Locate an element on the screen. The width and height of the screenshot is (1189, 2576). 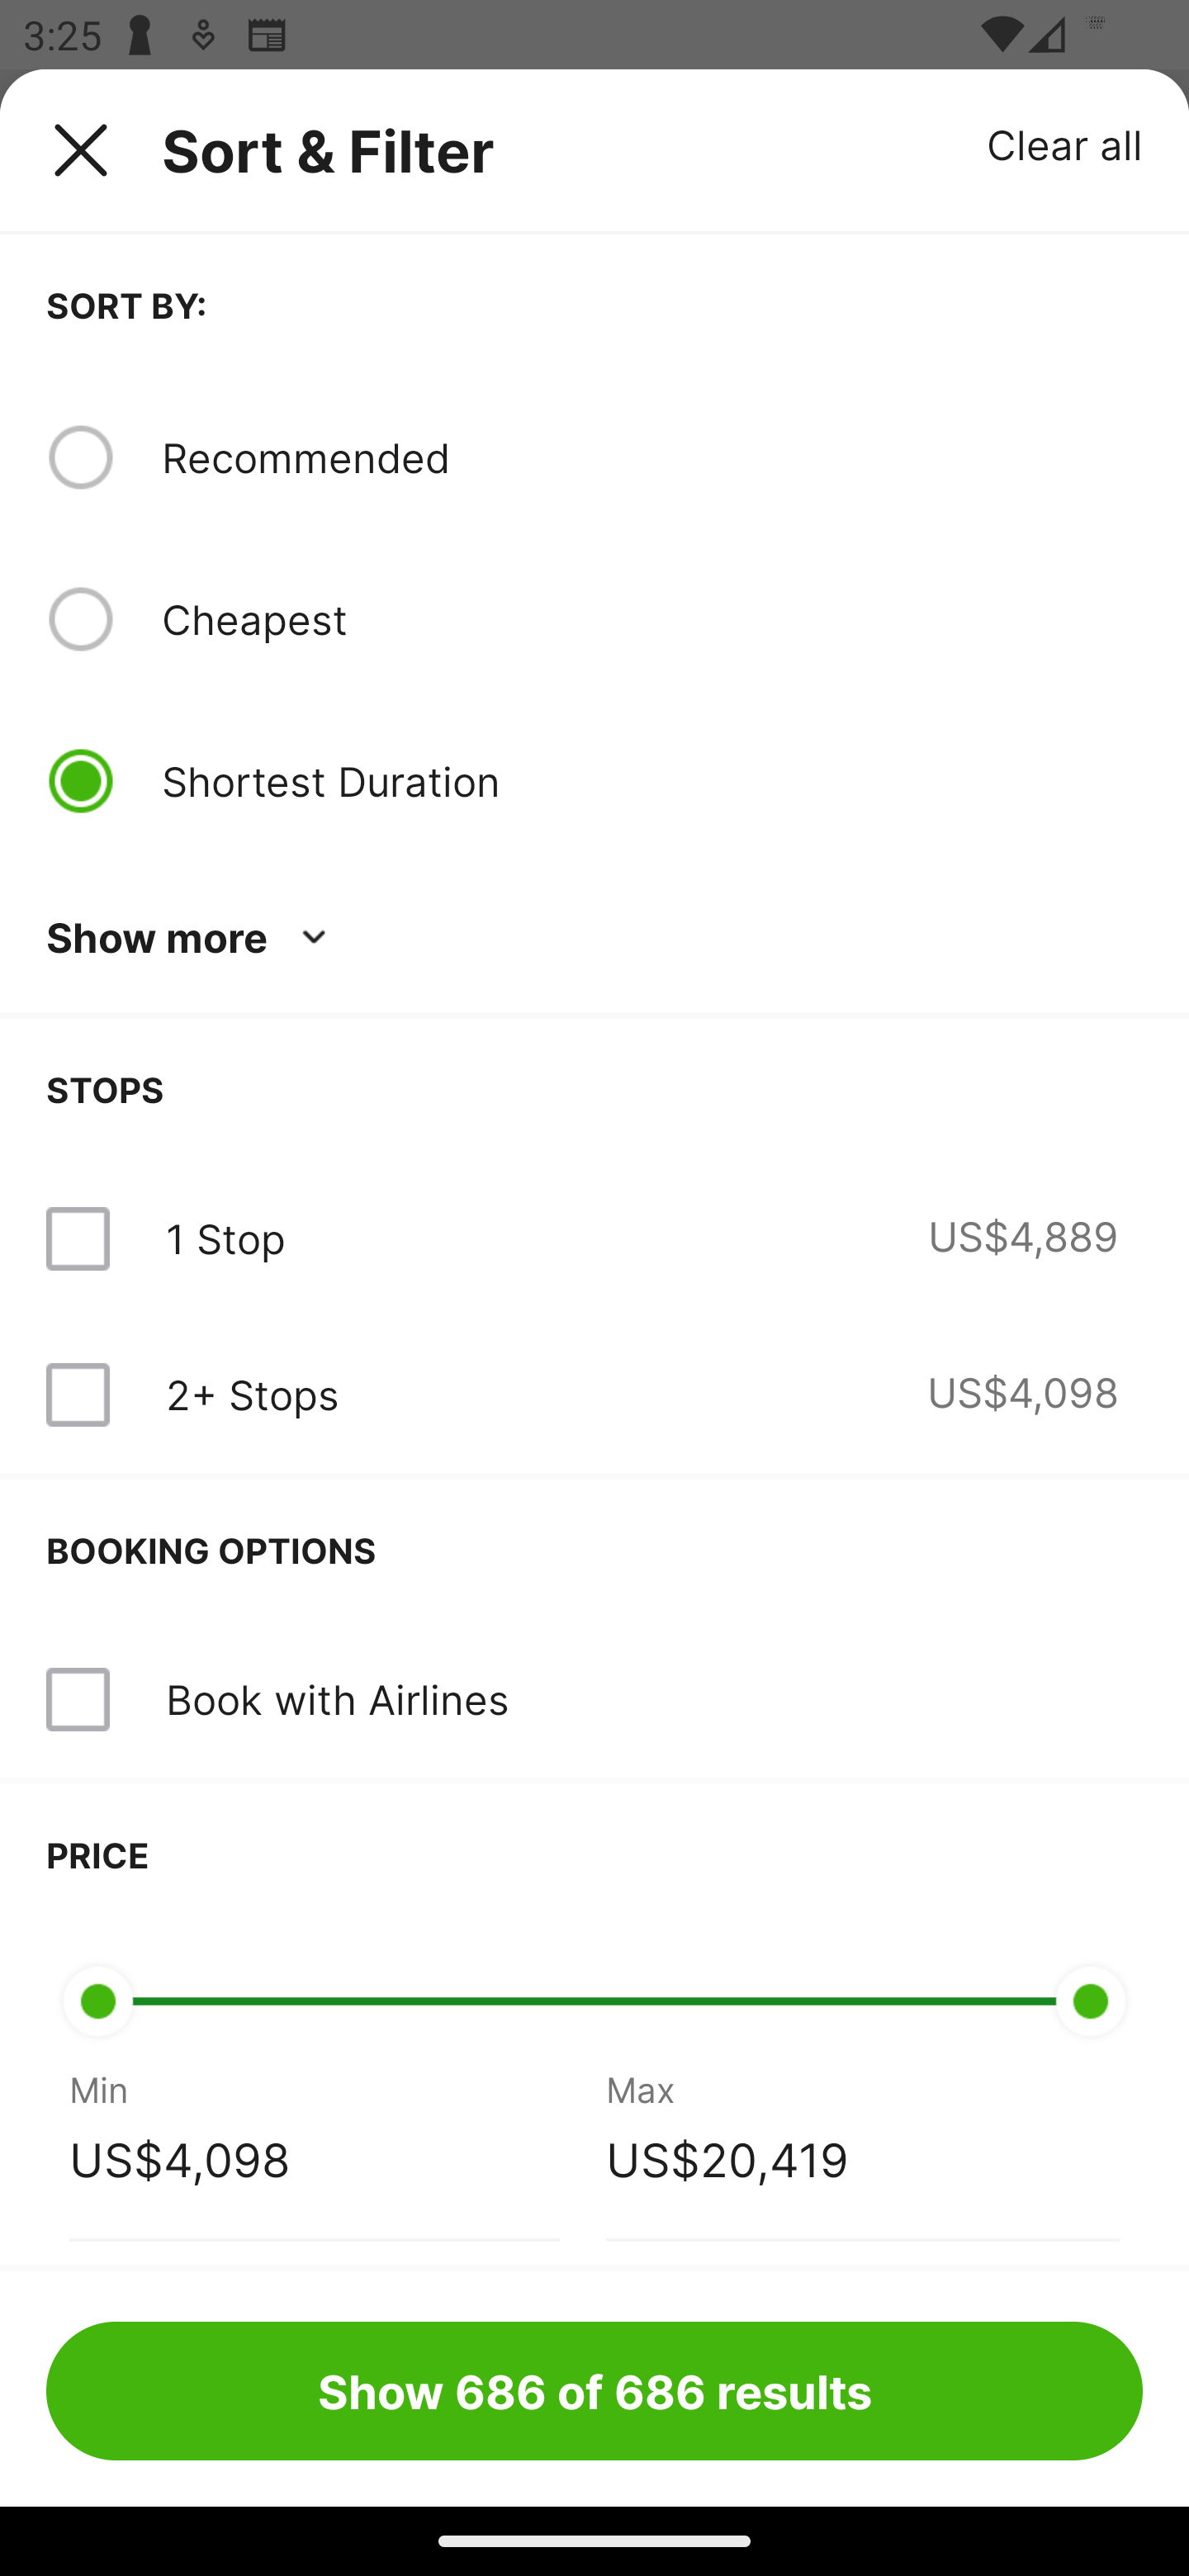
Book with Airlines is located at coordinates (337, 1698).